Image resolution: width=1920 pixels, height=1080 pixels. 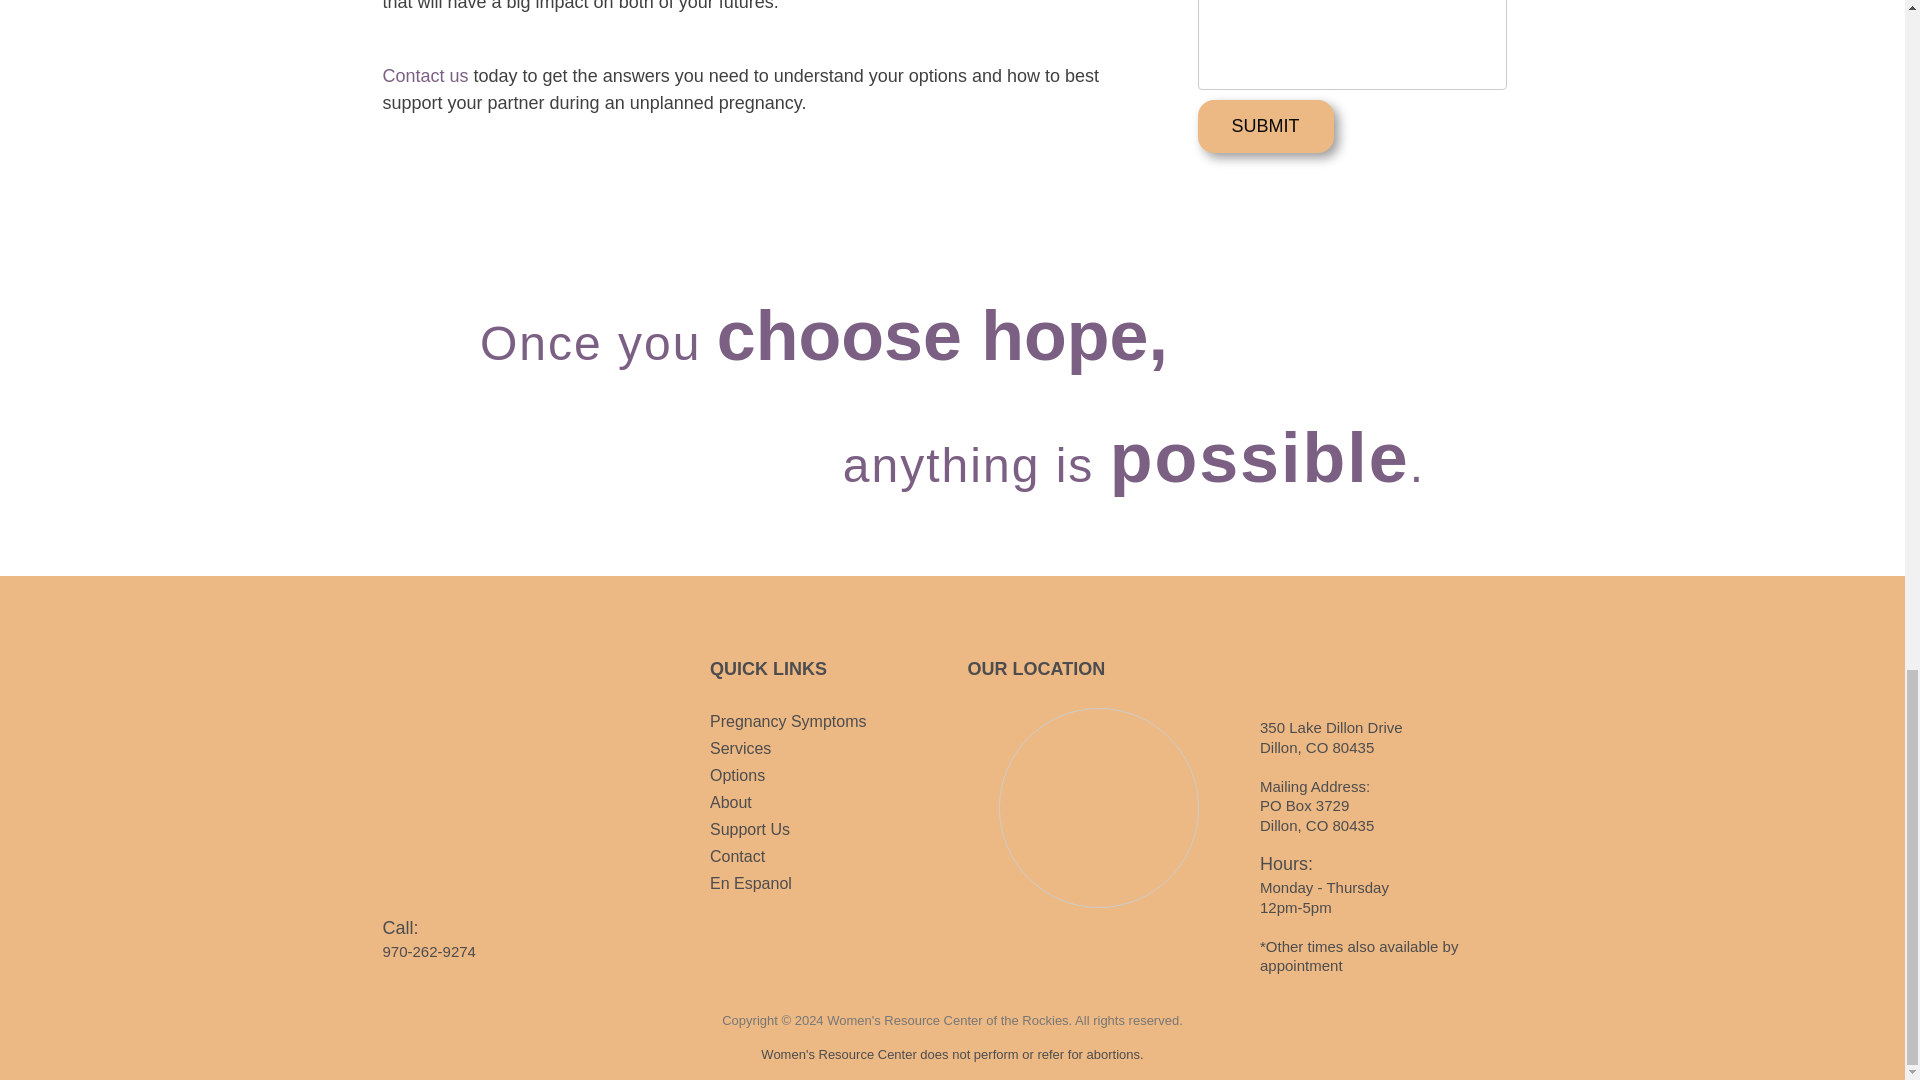 What do you see at coordinates (1266, 127) in the screenshot?
I see `Submit` at bounding box center [1266, 127].